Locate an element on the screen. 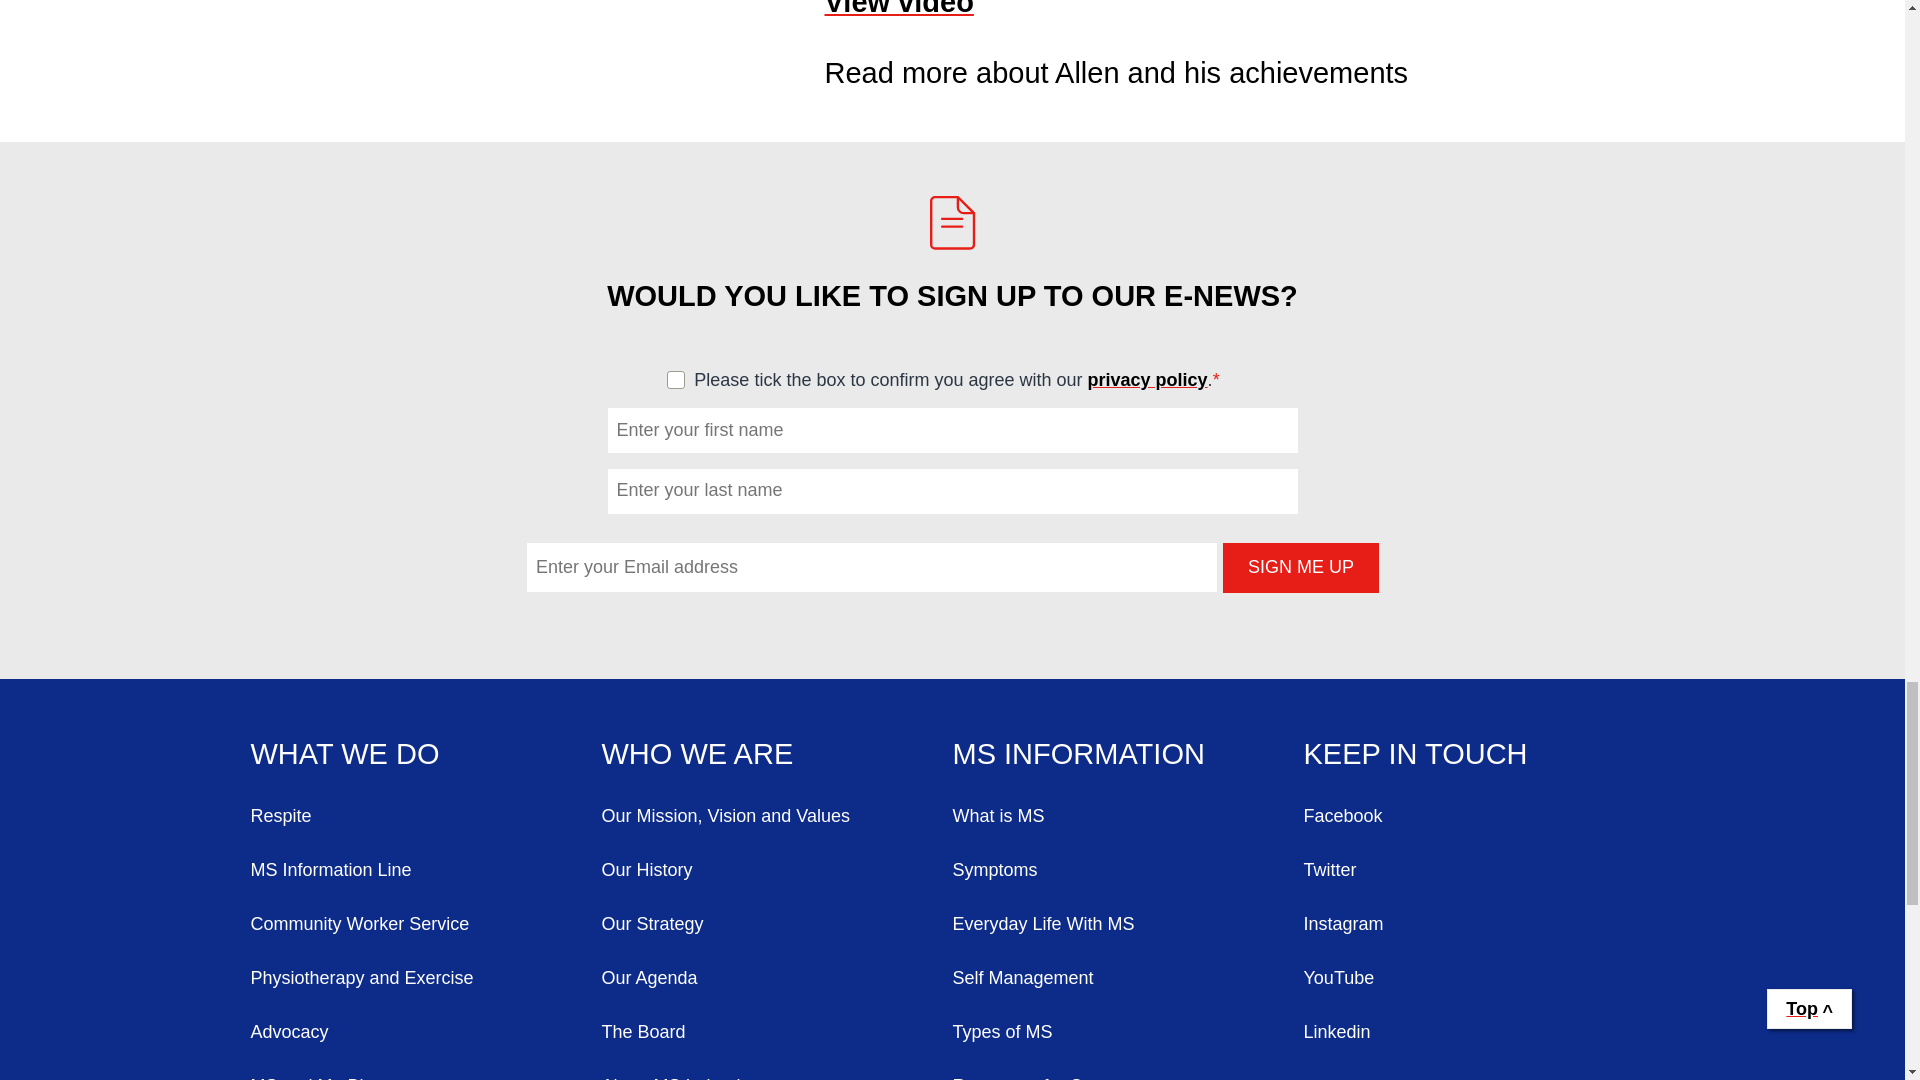  Sign Me Up is located at coordinates (1300, 568).